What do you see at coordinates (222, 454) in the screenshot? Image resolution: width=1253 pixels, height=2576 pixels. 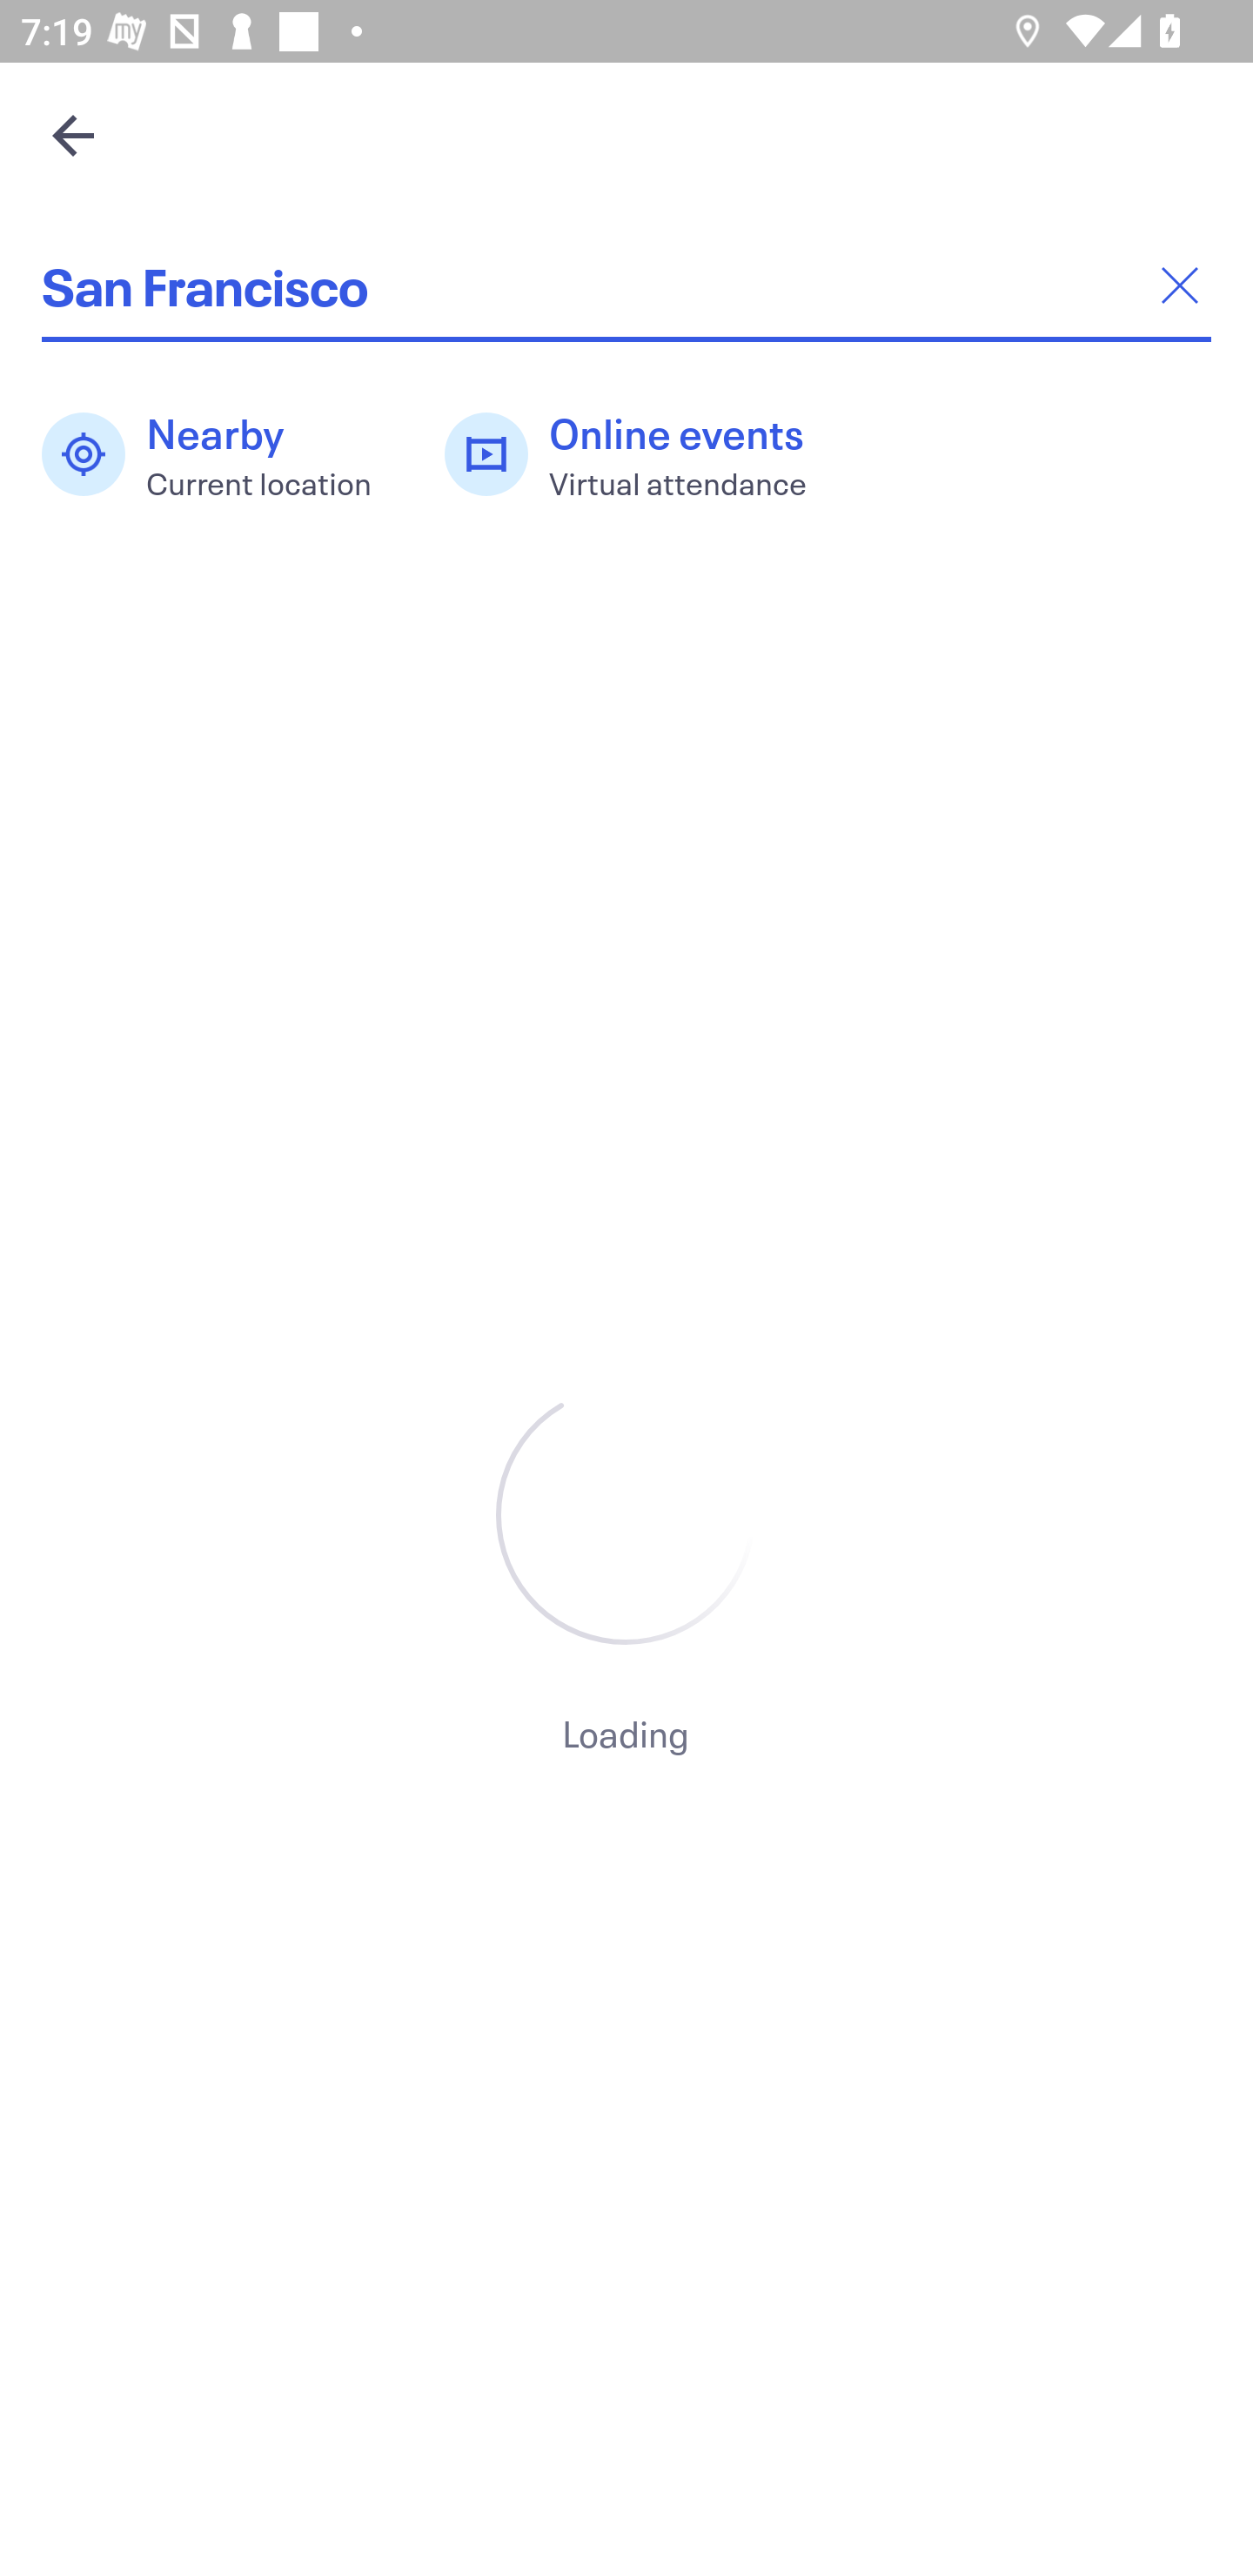 I see `Nearby Current location` at bounding box center [222, 454].